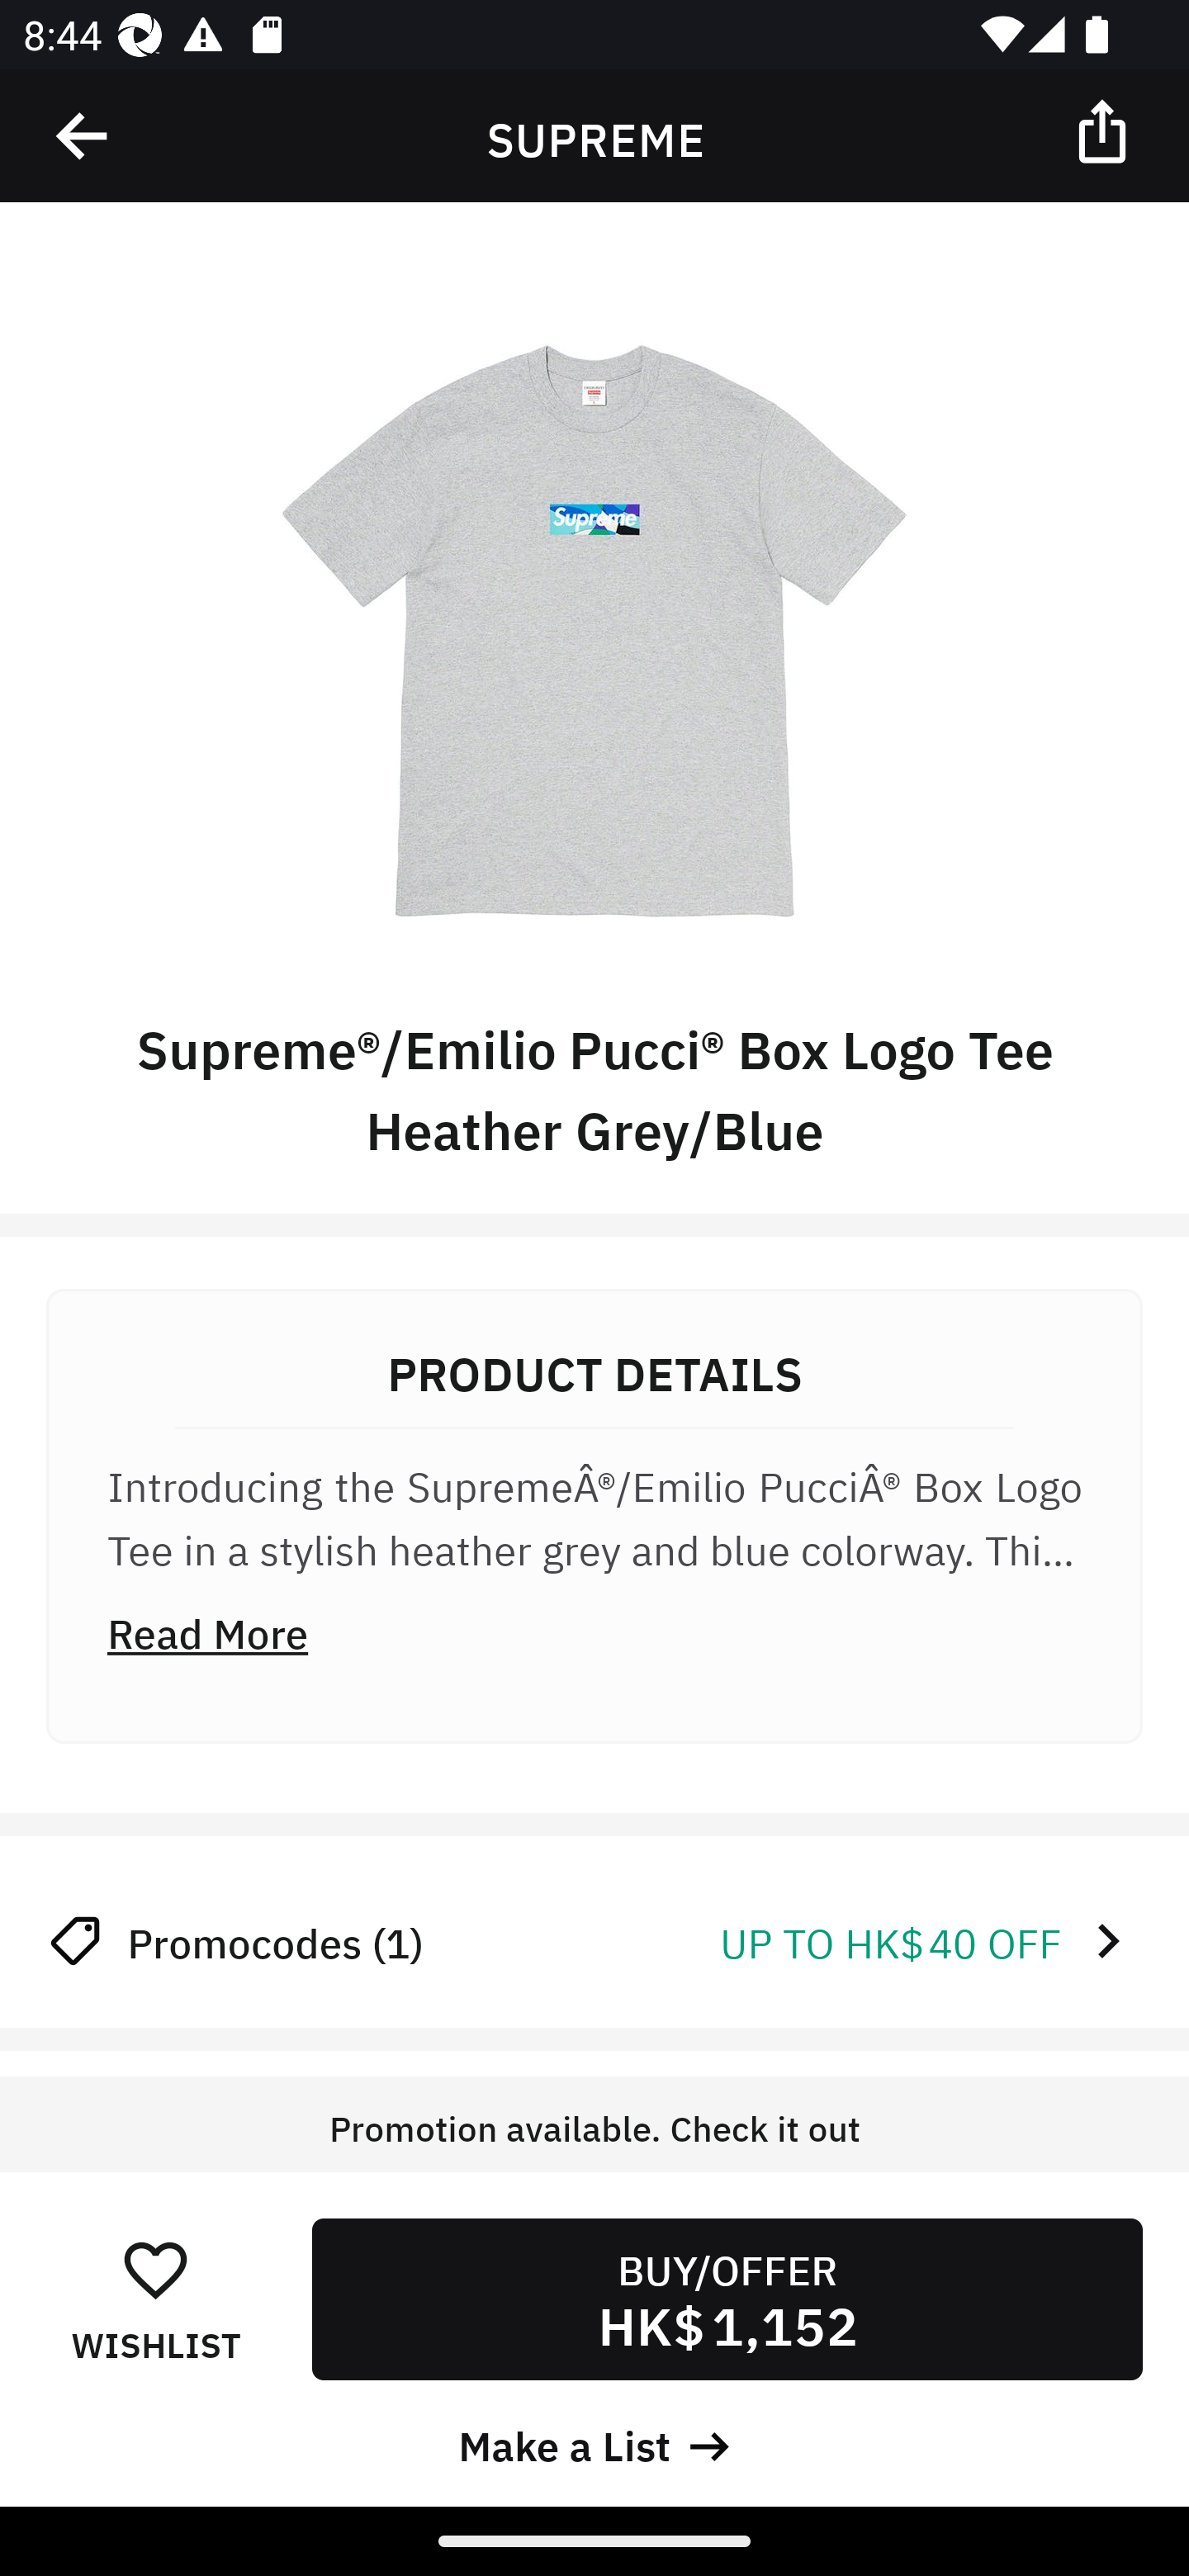  I want to click on , so click(1105, 130).